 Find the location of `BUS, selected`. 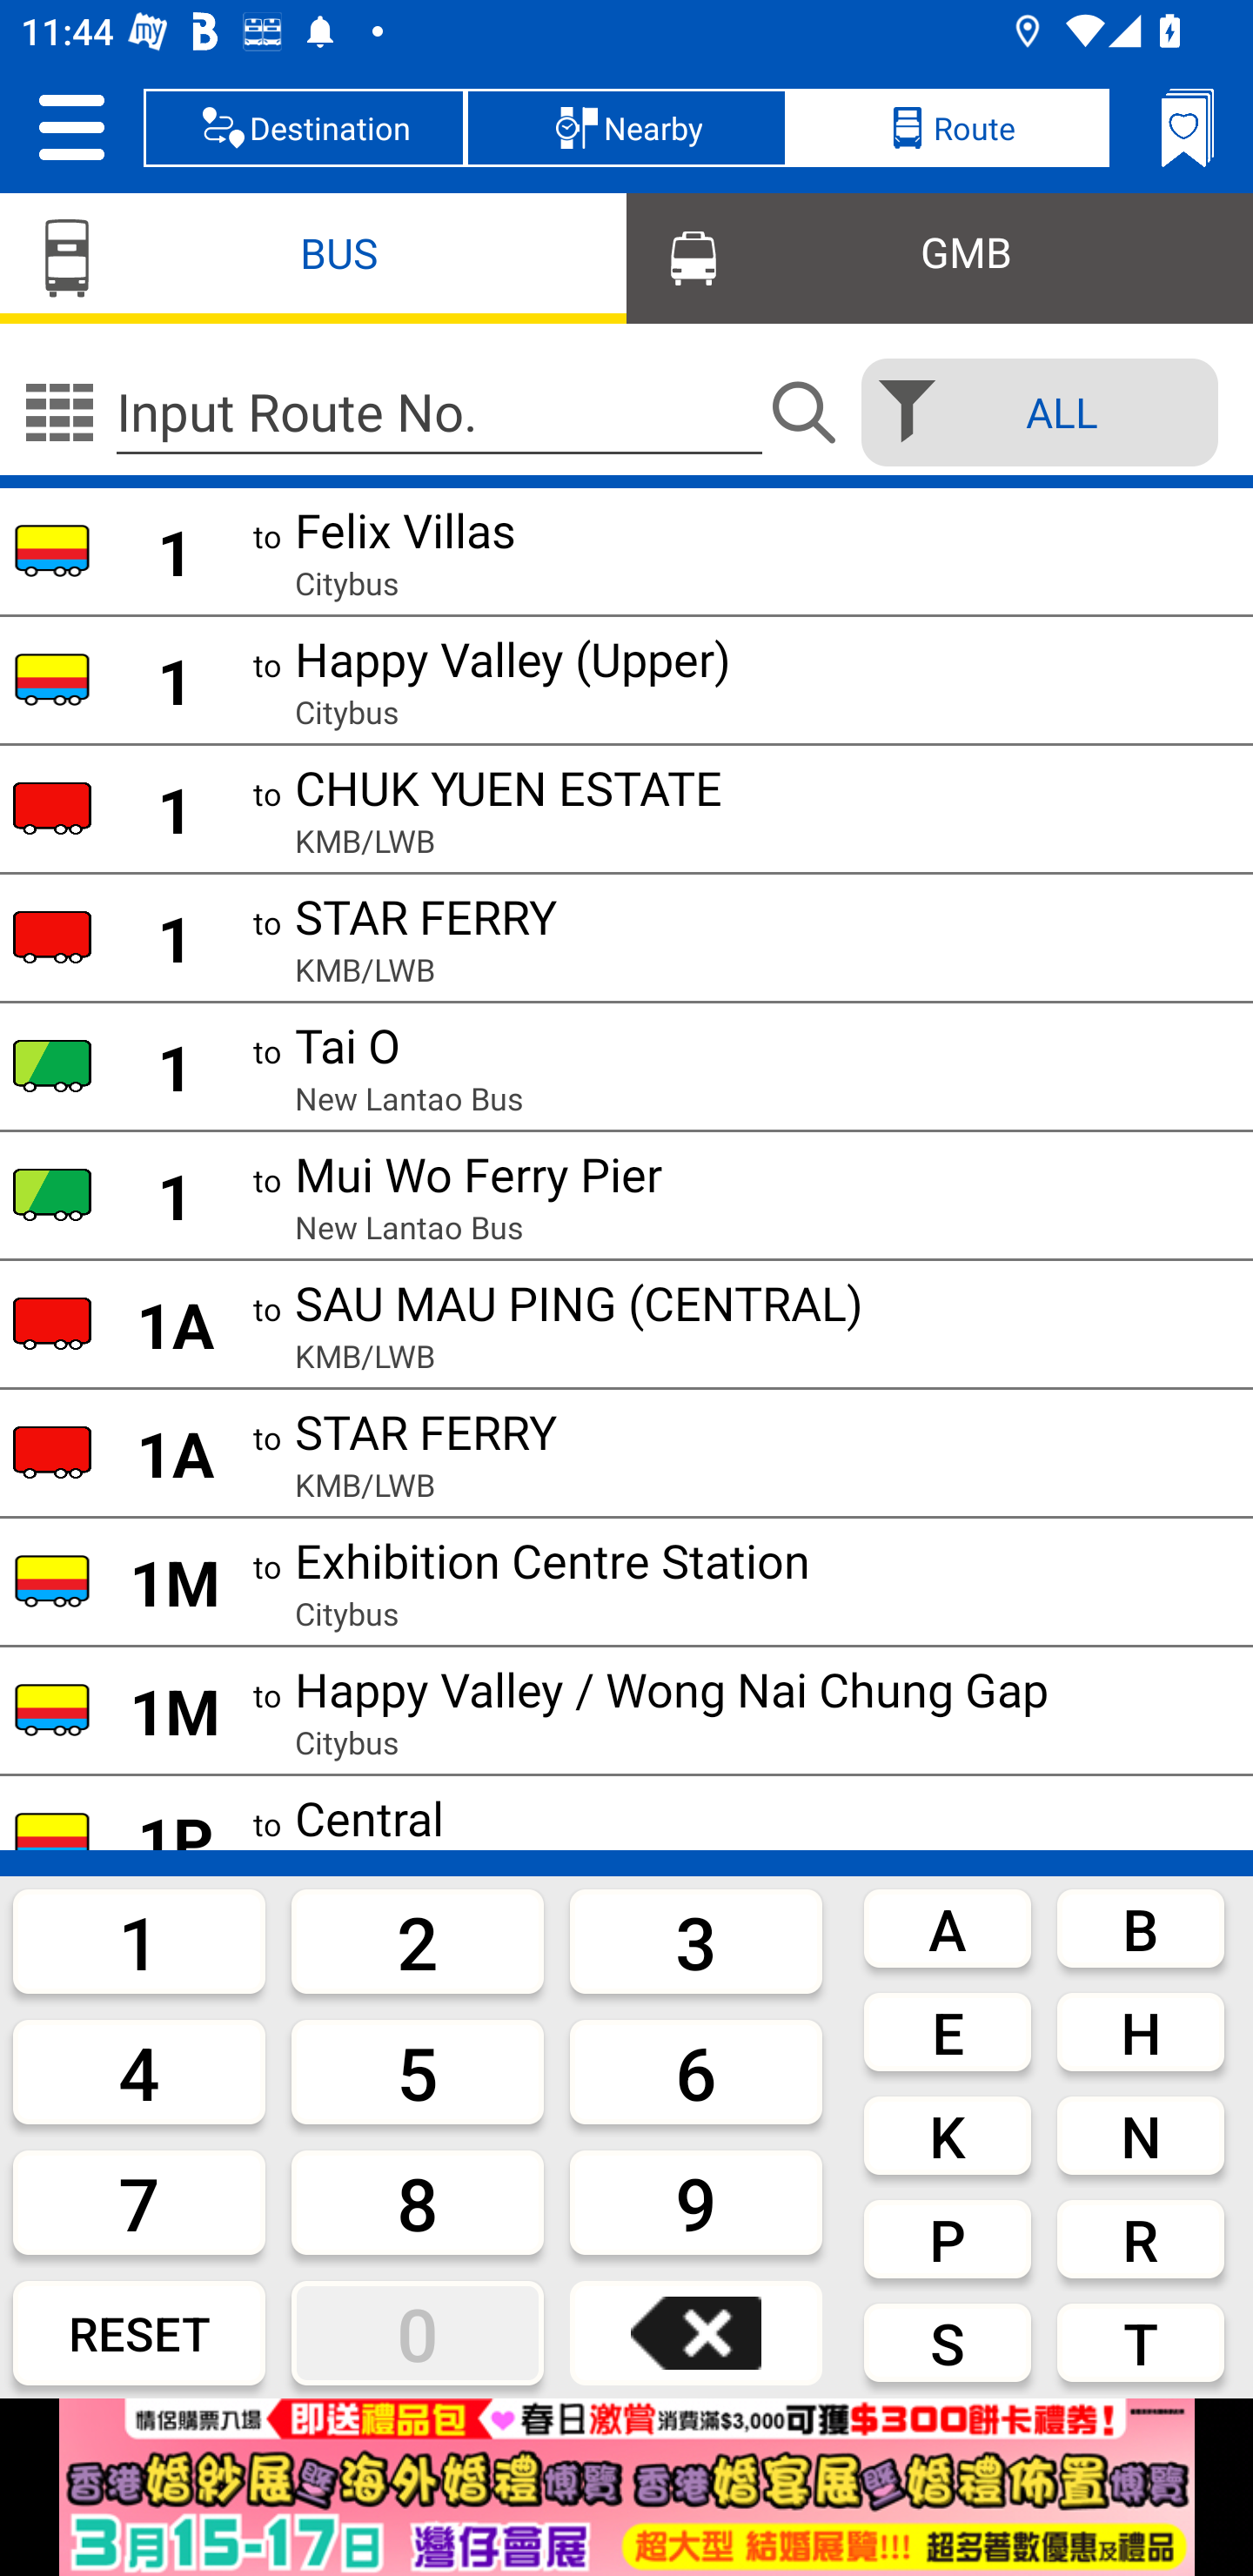

BUS, selected is located at coordinates (313, 256).